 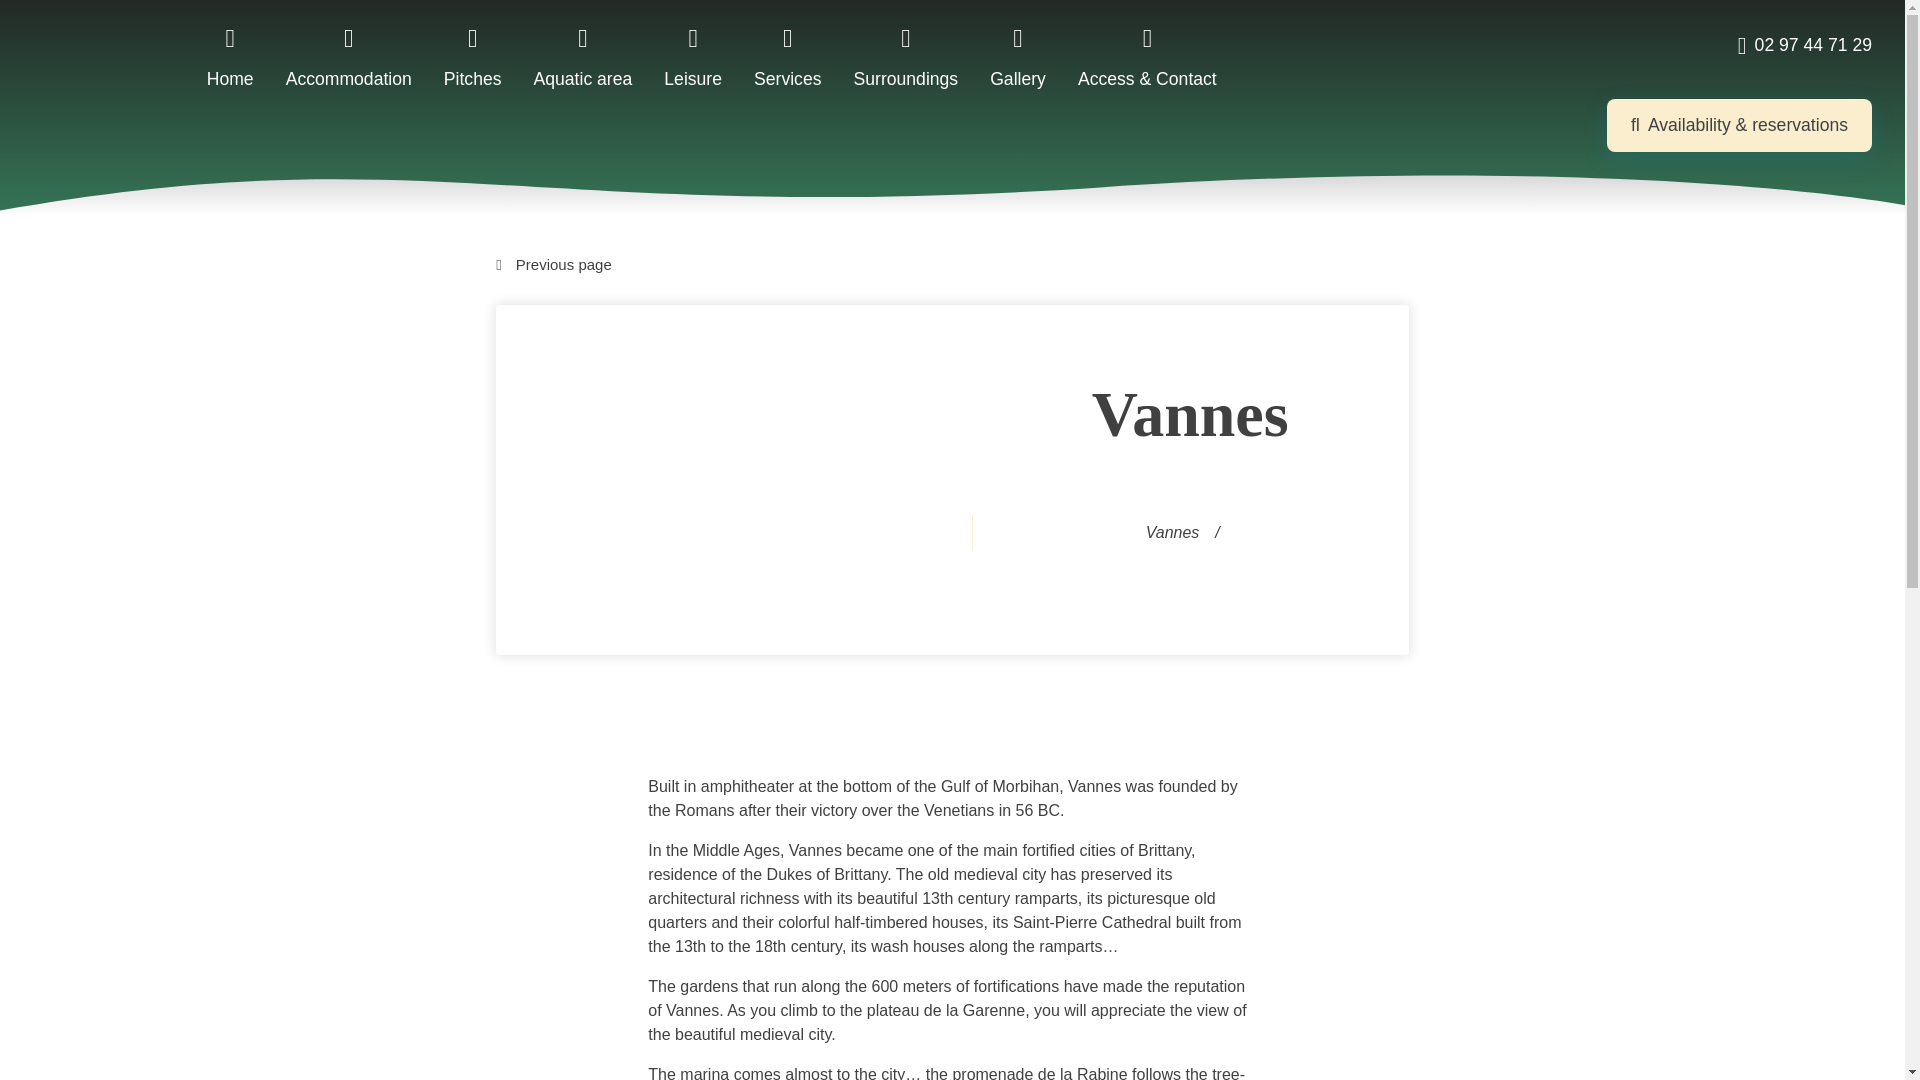 I want to click on 02 97 44 71 29, so click(x=1804, y=46).